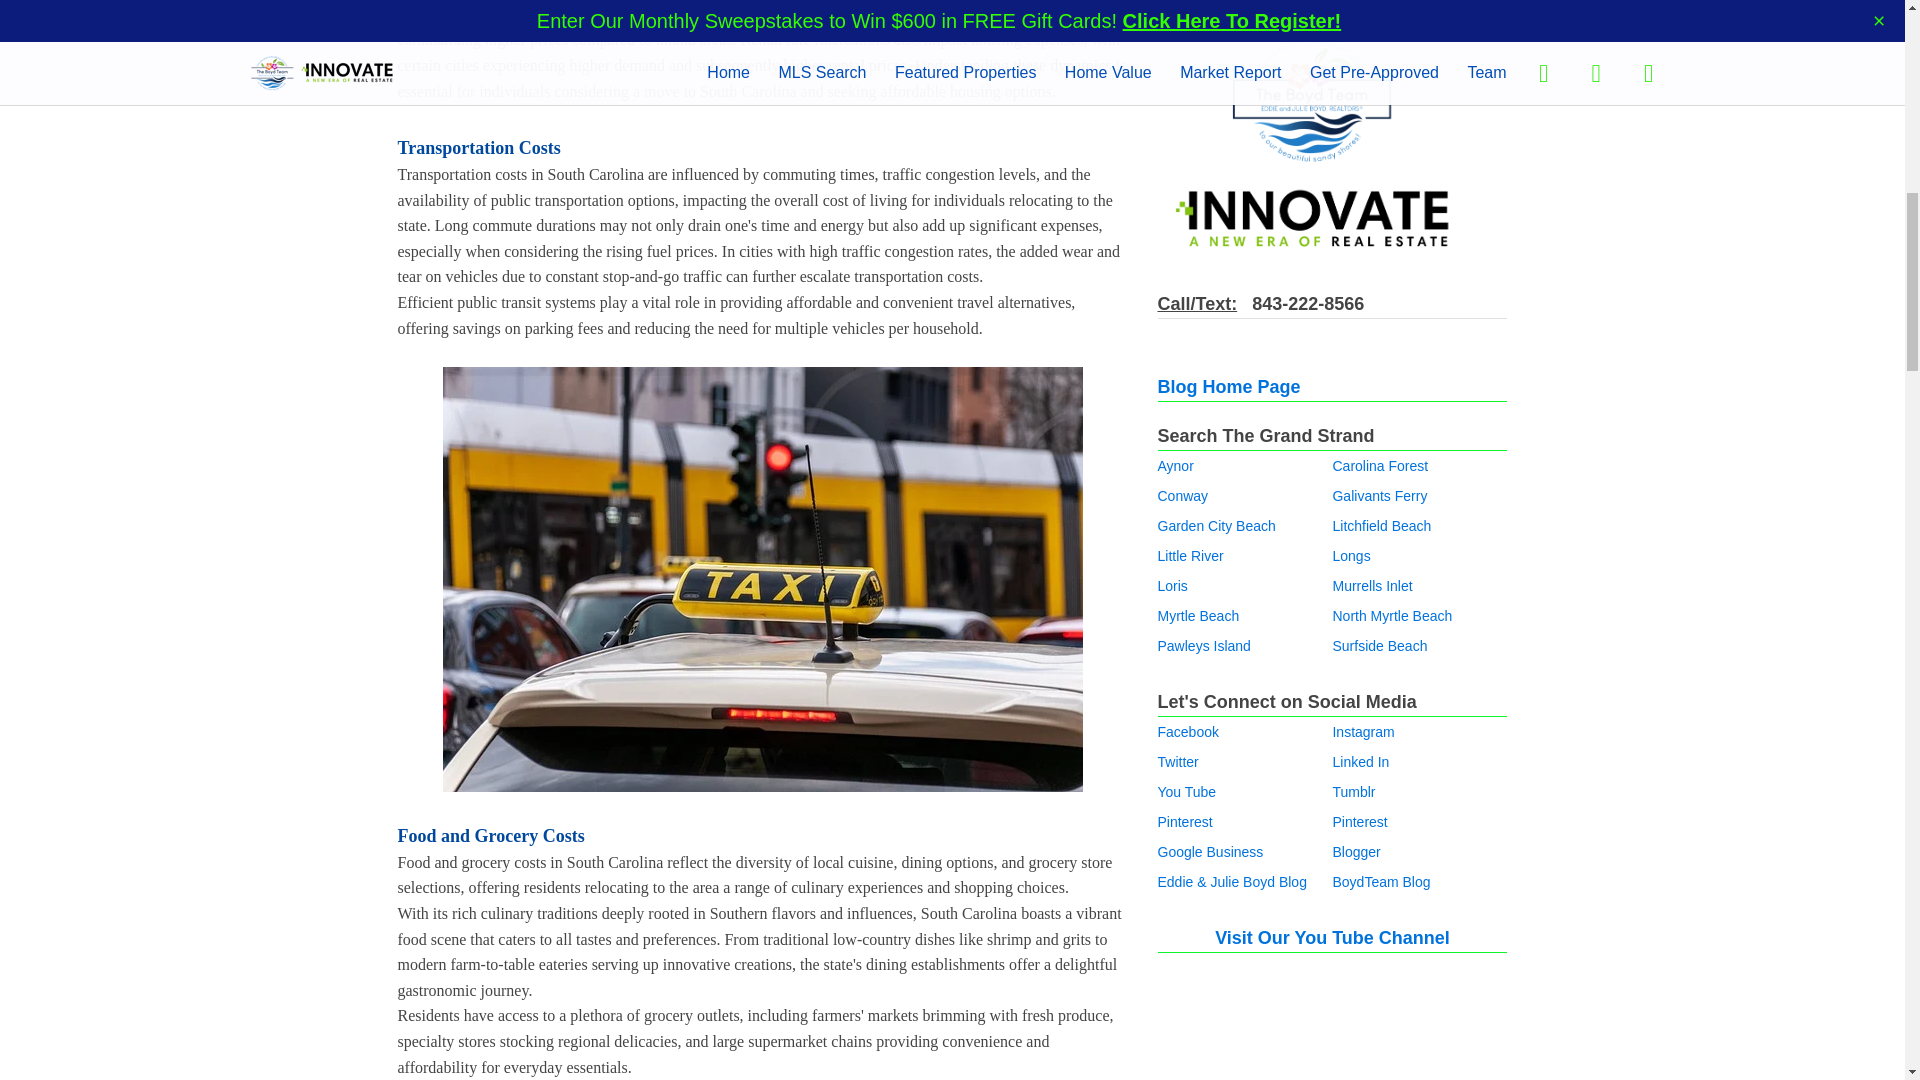  I want to click on Longs, so click(1351, 555).